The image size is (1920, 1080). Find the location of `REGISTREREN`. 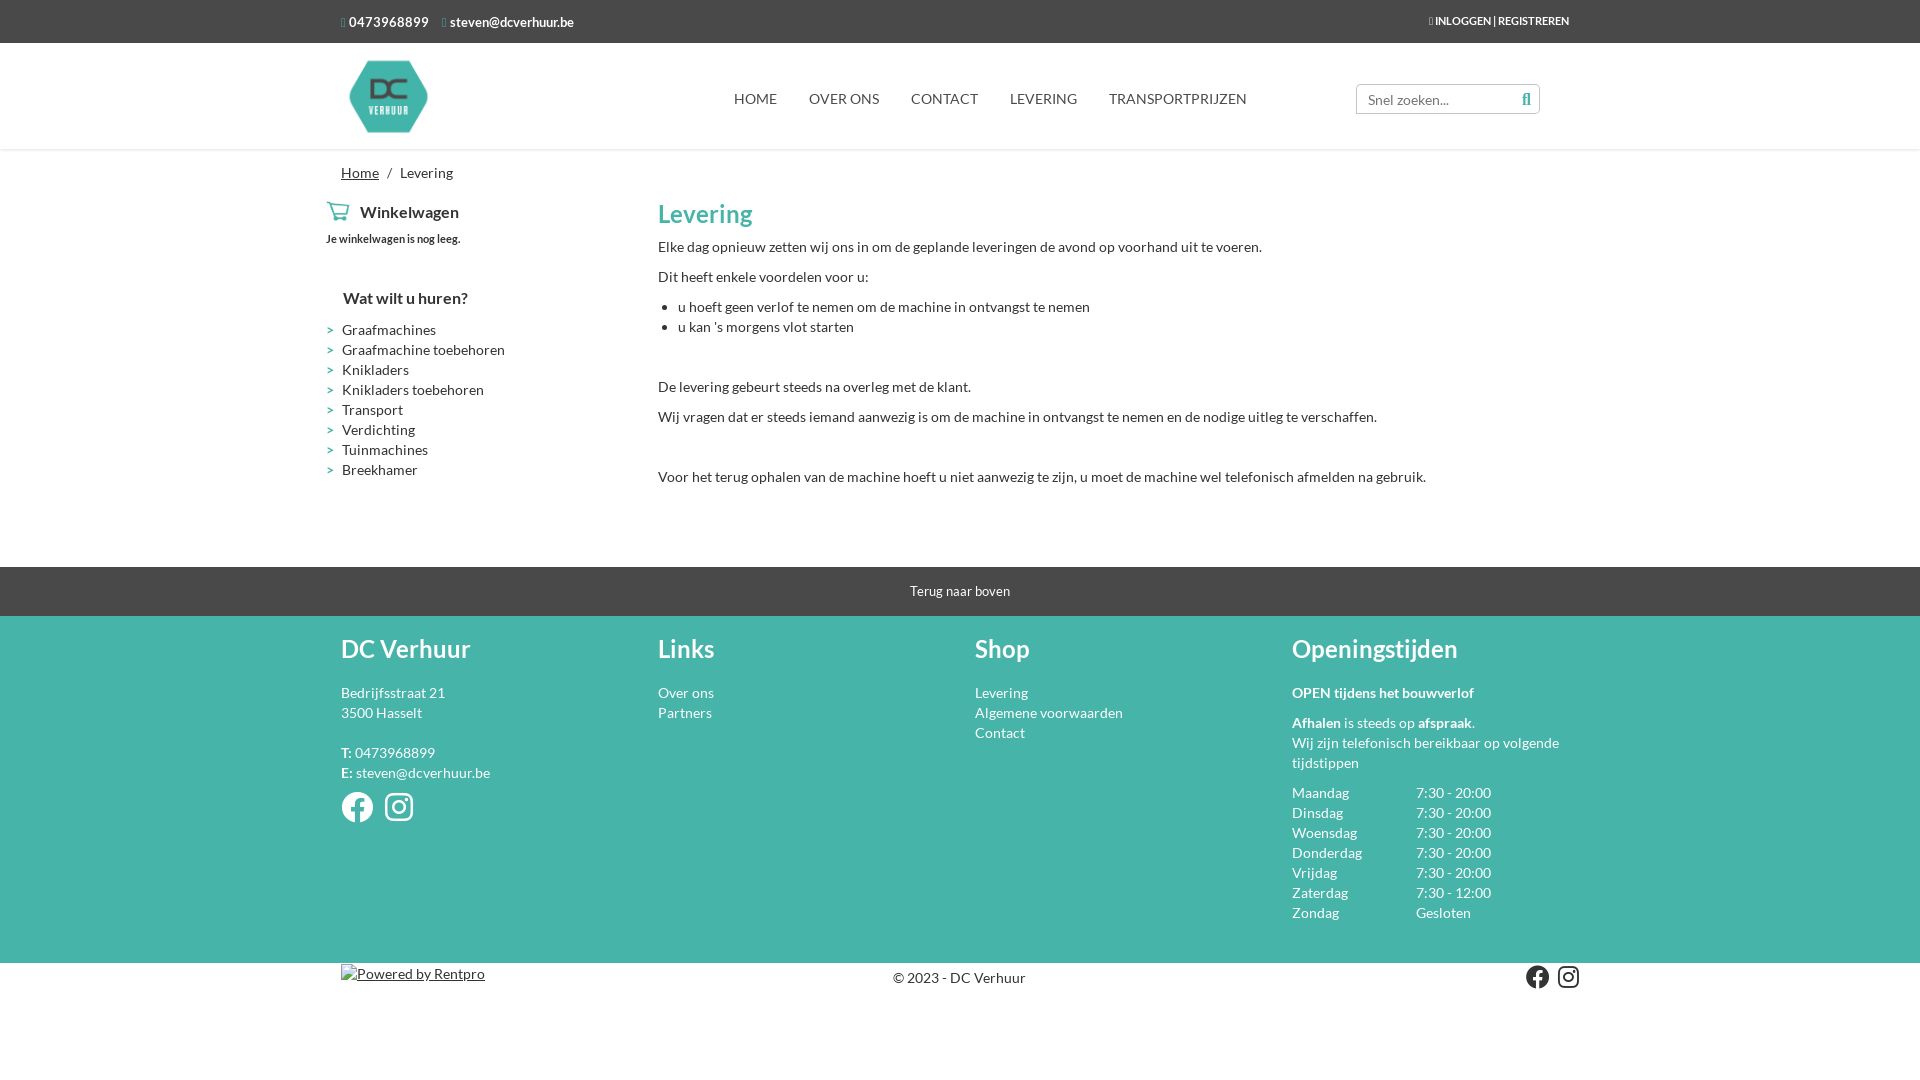

REGISTREREN is located at coordinates (1534, 20).